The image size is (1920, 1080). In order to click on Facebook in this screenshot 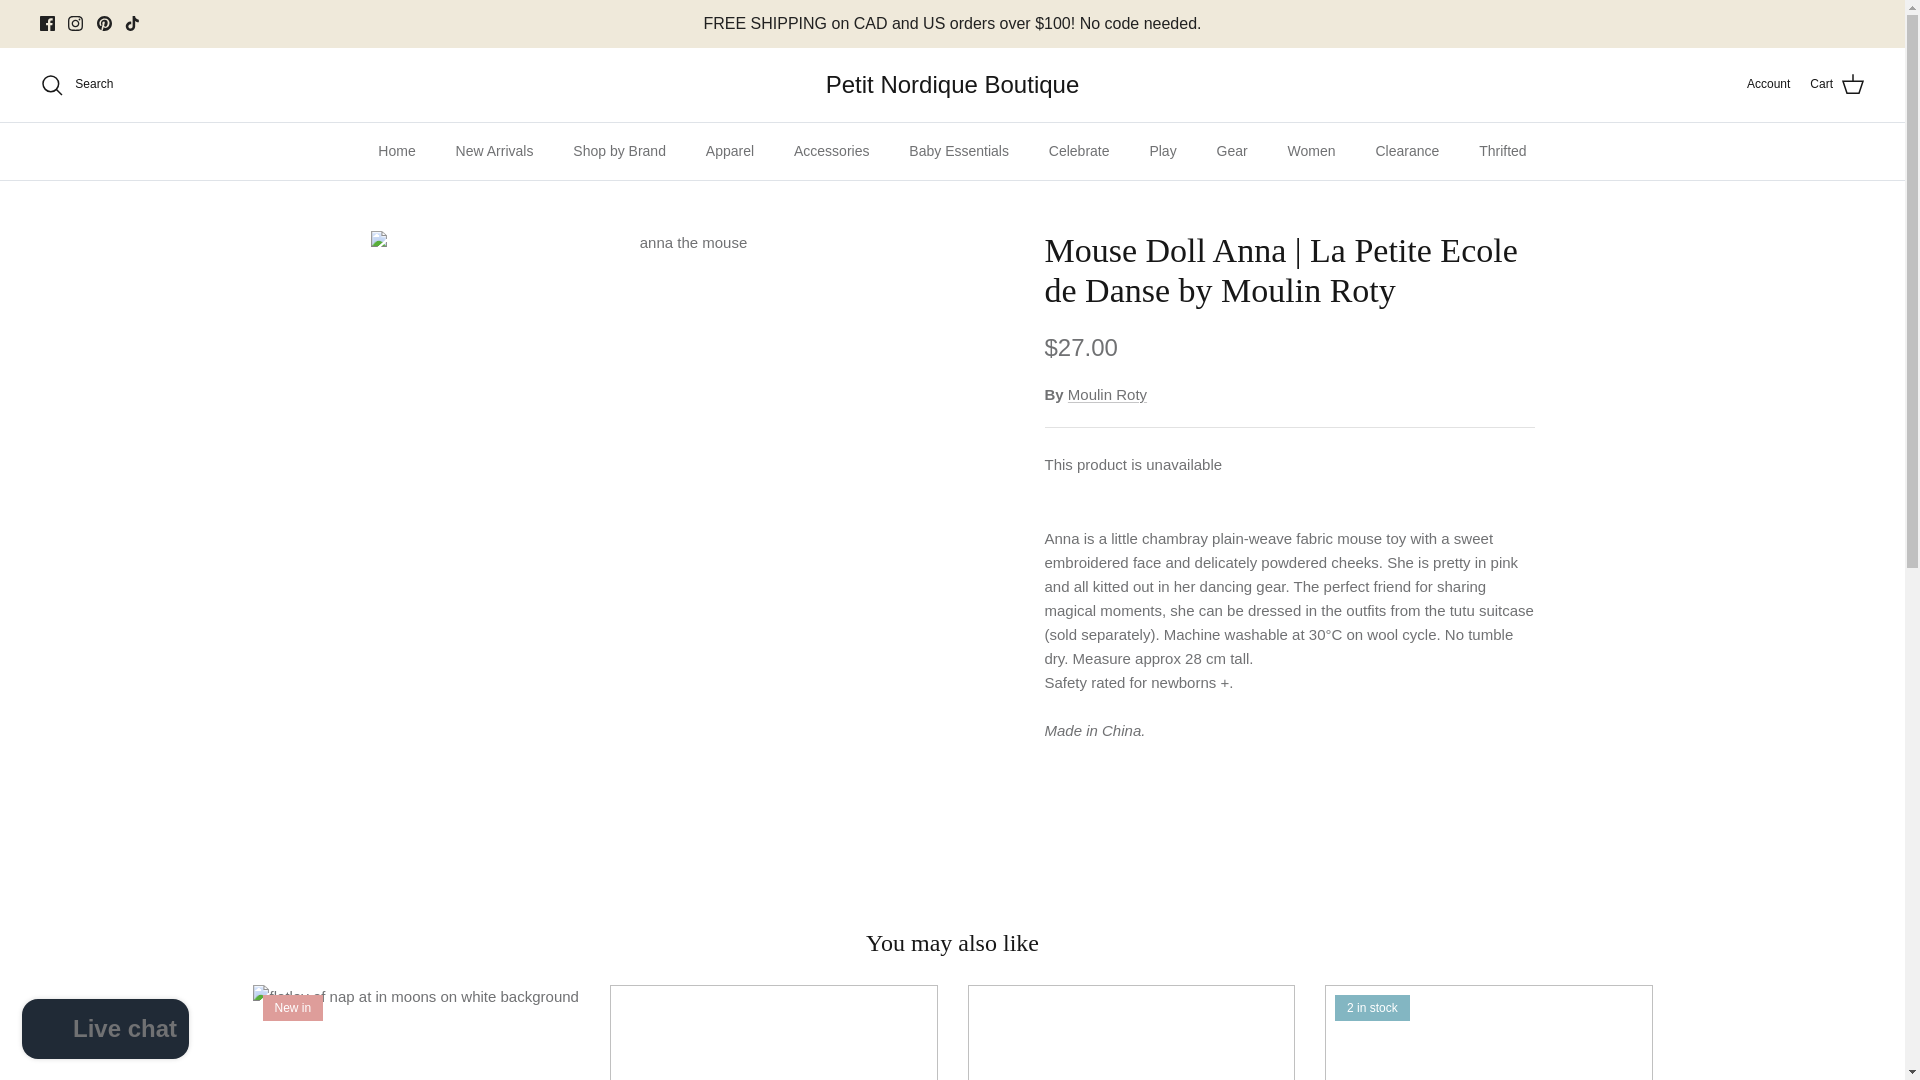, I will do `click(48, 24)`.